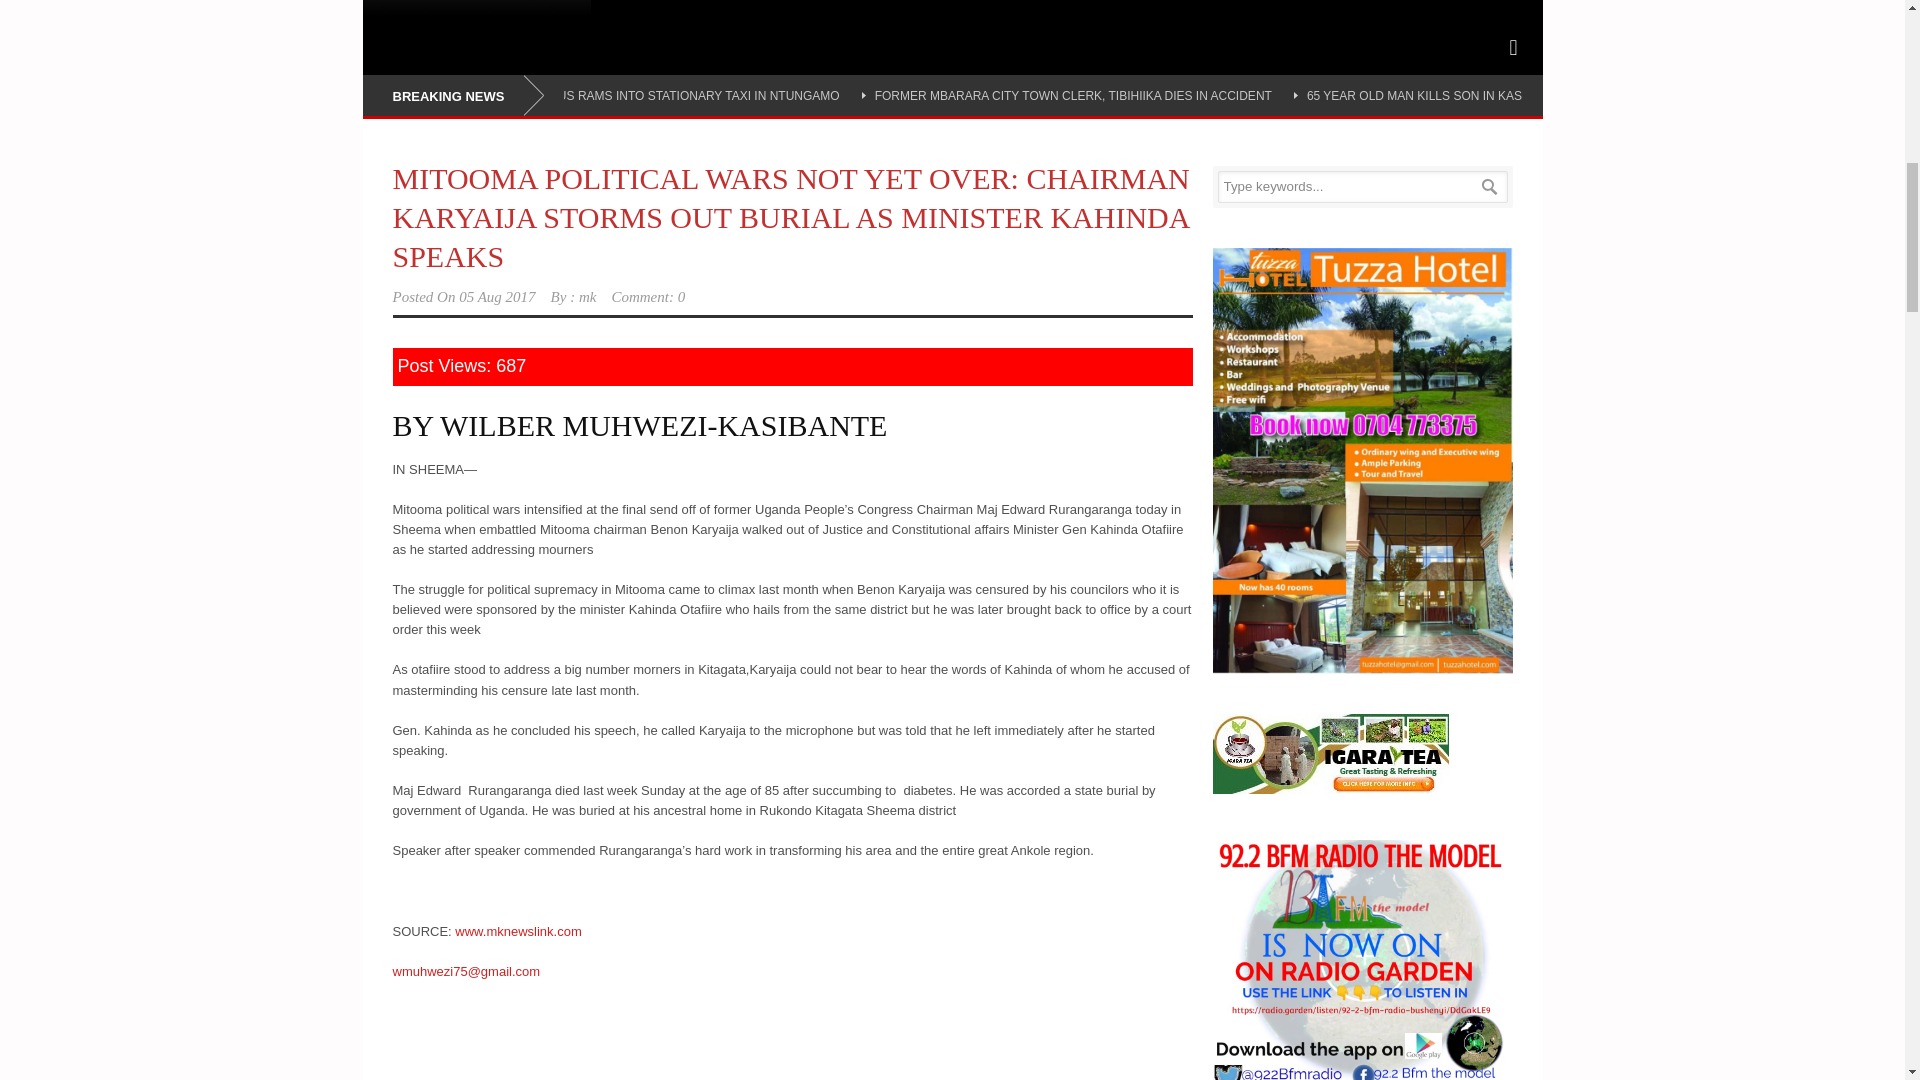 The width and height of the screenshot is (1920, 1080). What do you see at coordinates (1510, 95) in the screenshot?
I see `65 YEAR OLD MAN KILLS SON IN KASHARI OVER 2 ACRE FAMILY LAND` at bounding box center [1510, 95].